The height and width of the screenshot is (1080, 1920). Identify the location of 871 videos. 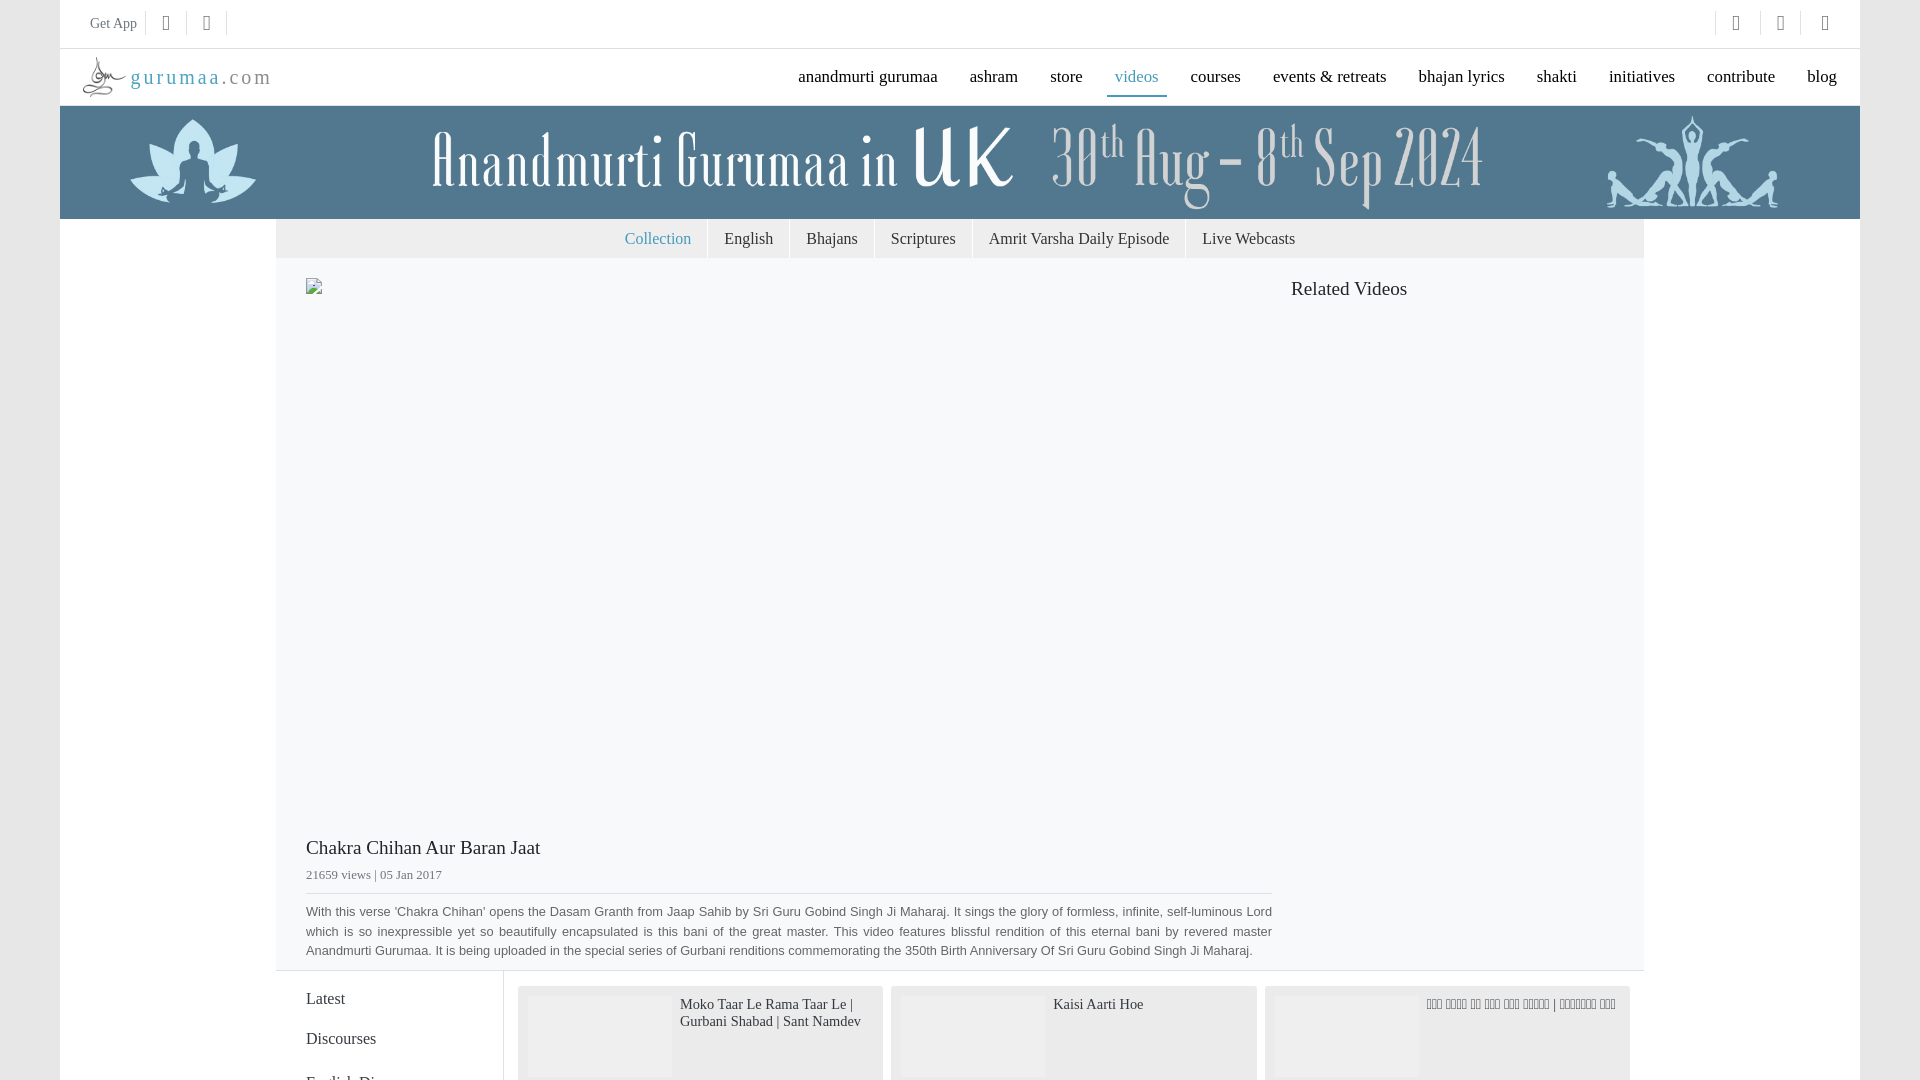
(388, 1060).